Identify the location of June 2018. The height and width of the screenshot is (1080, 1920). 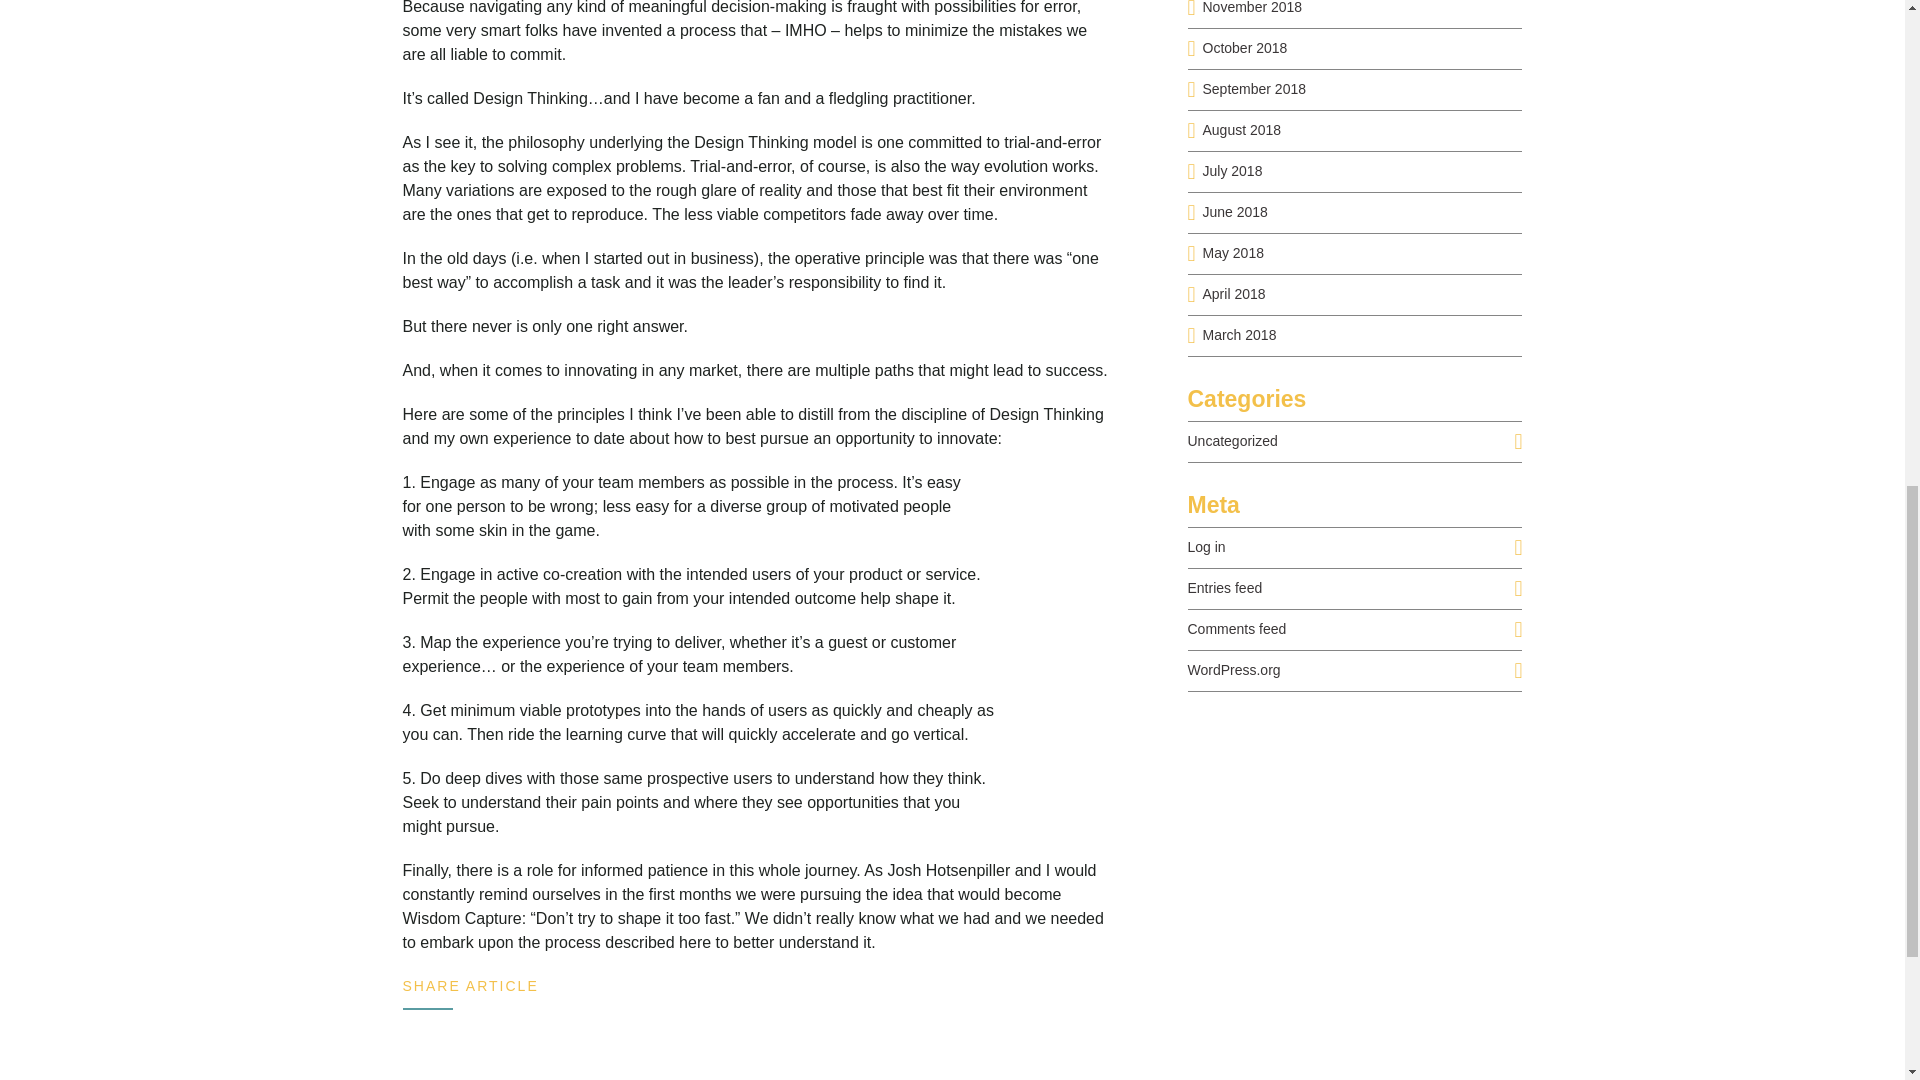
(1234, 212).